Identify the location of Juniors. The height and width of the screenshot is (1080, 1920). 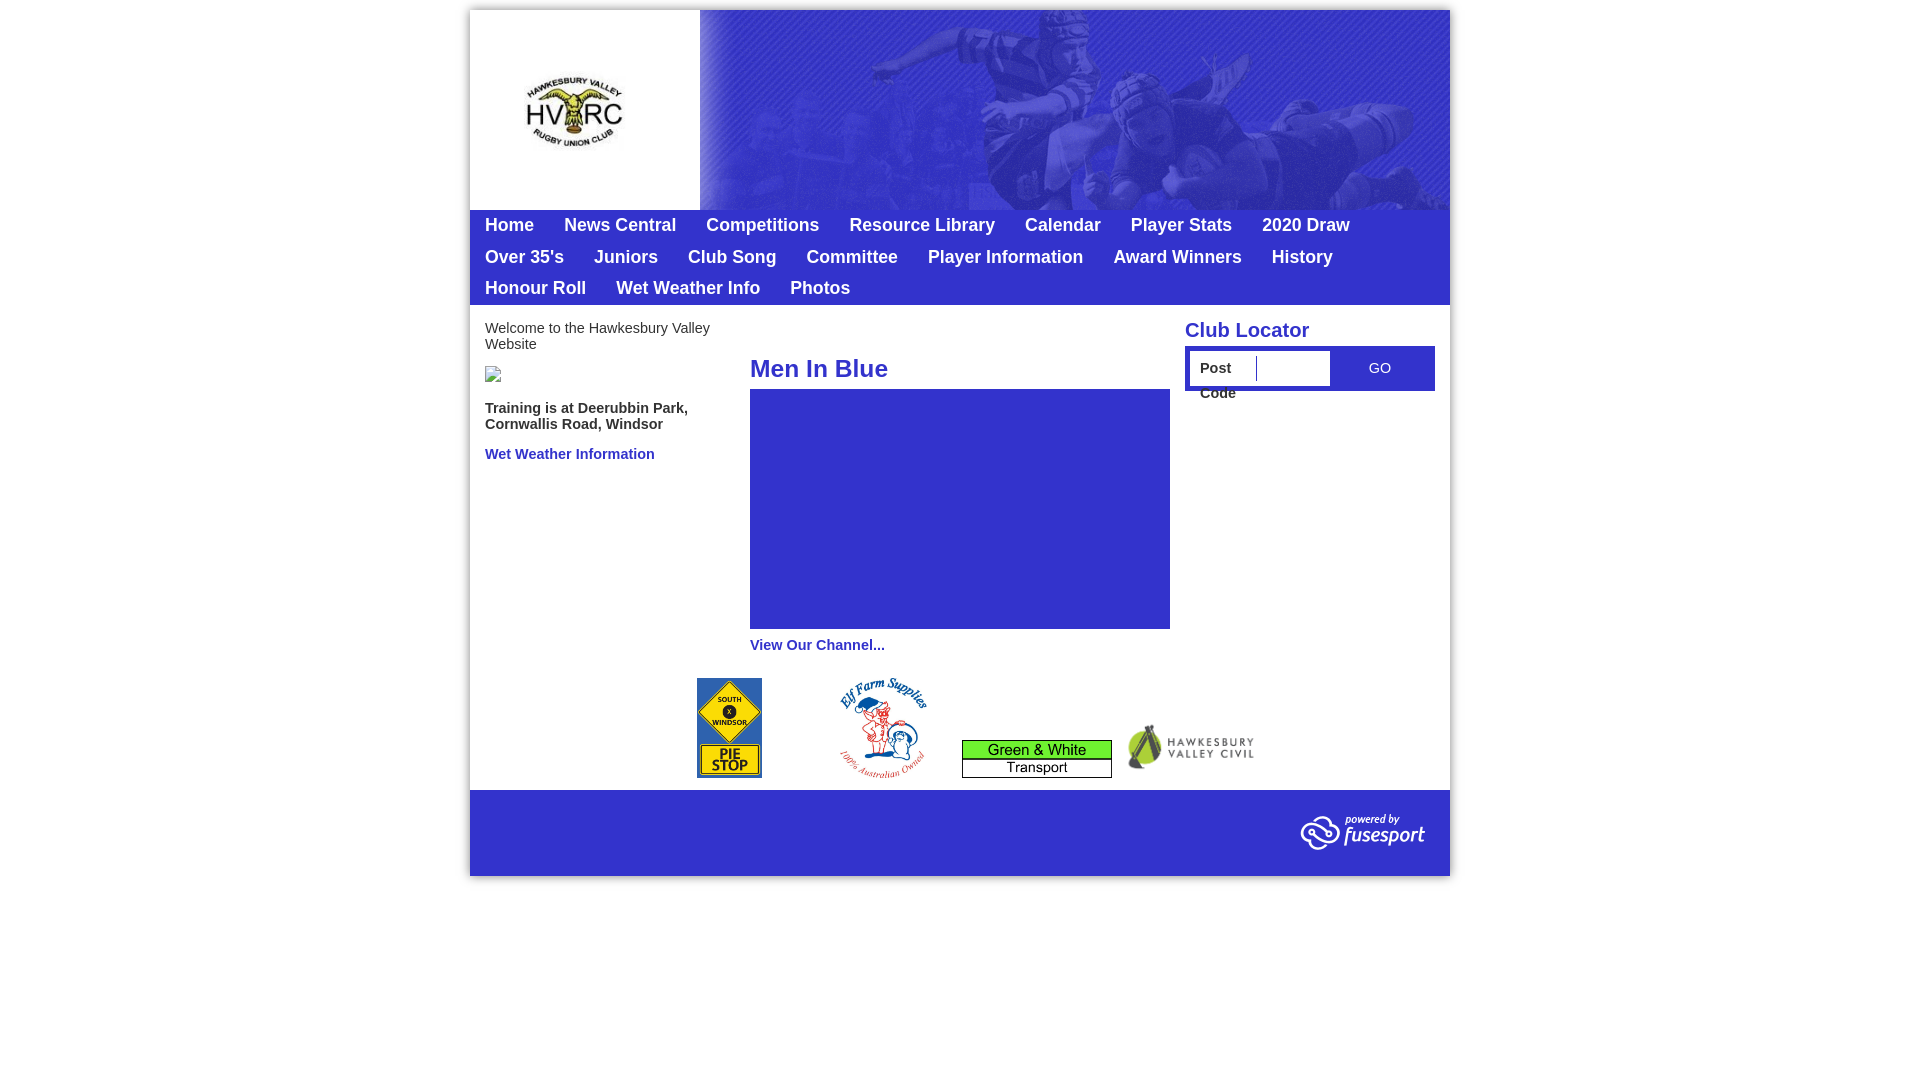
(626, 258).